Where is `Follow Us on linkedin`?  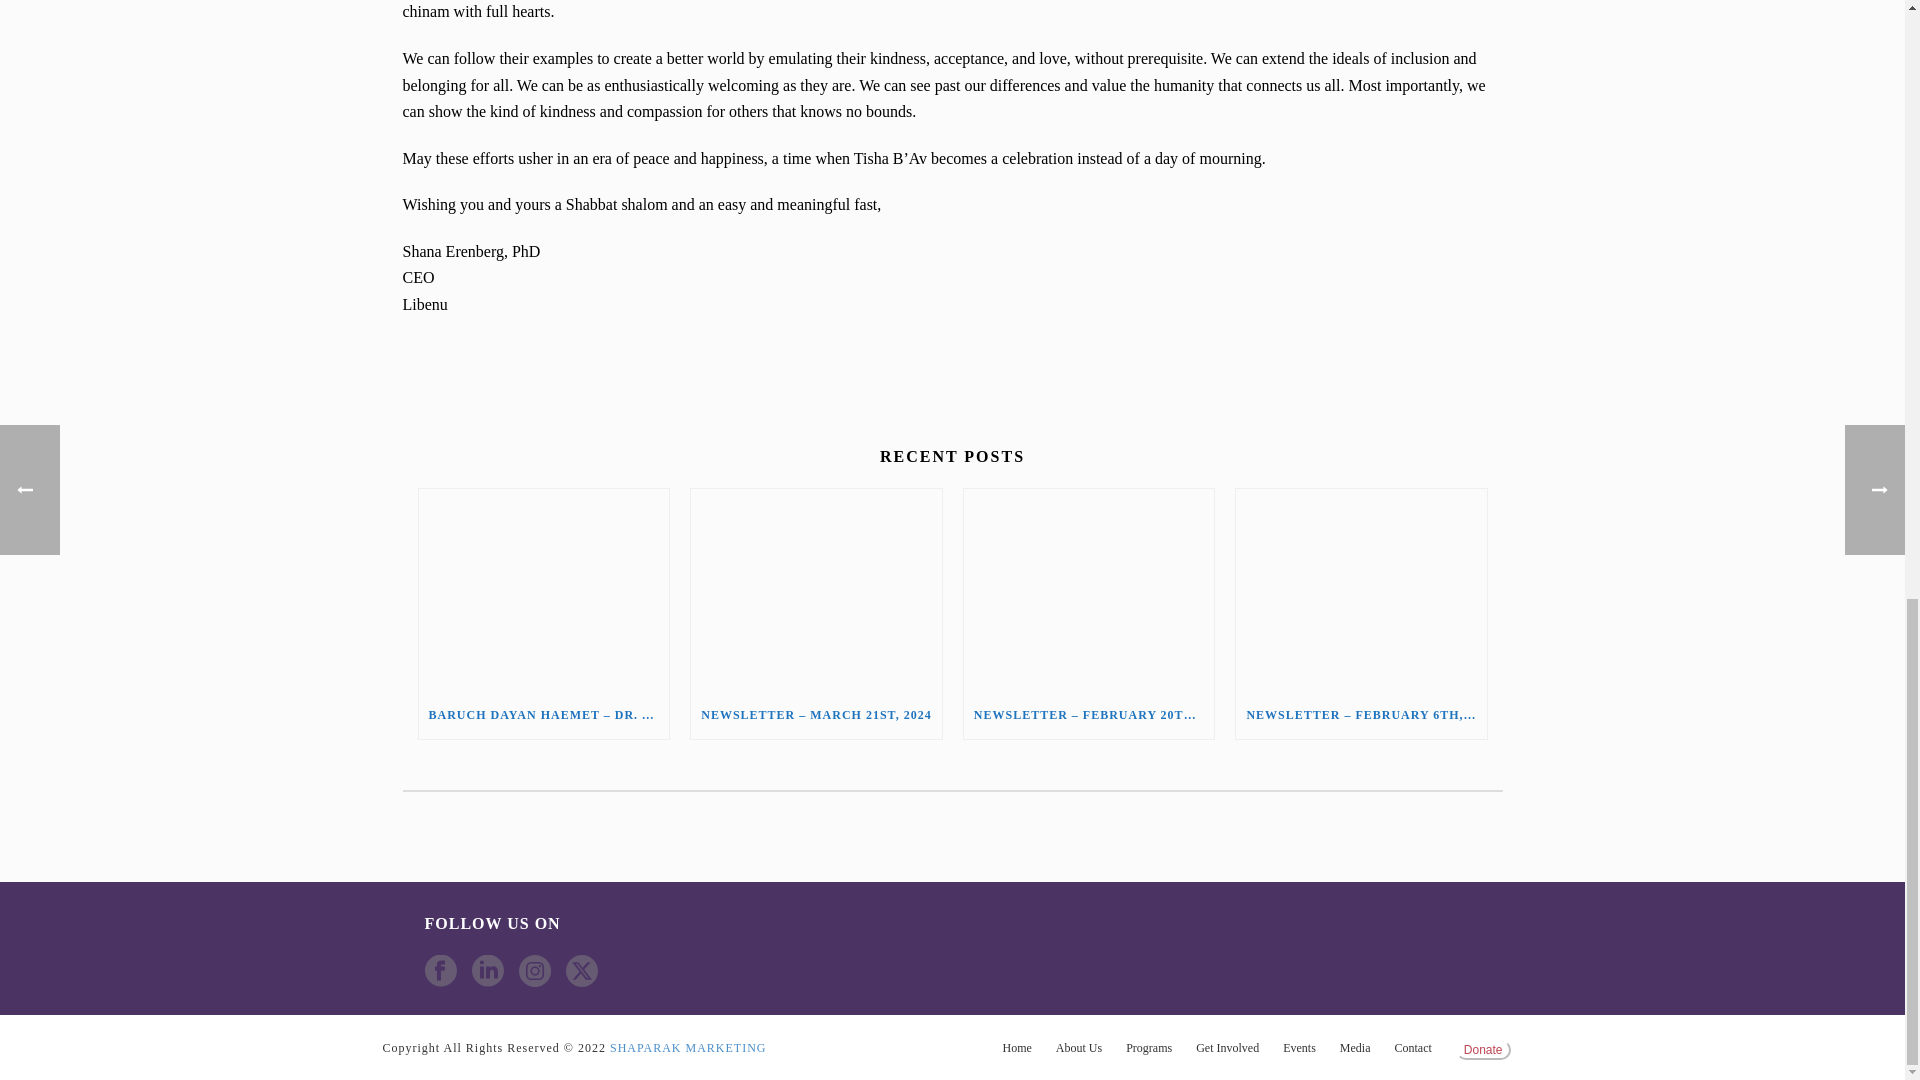 Follow Us on linkedin is located at coordinates (488, 972).